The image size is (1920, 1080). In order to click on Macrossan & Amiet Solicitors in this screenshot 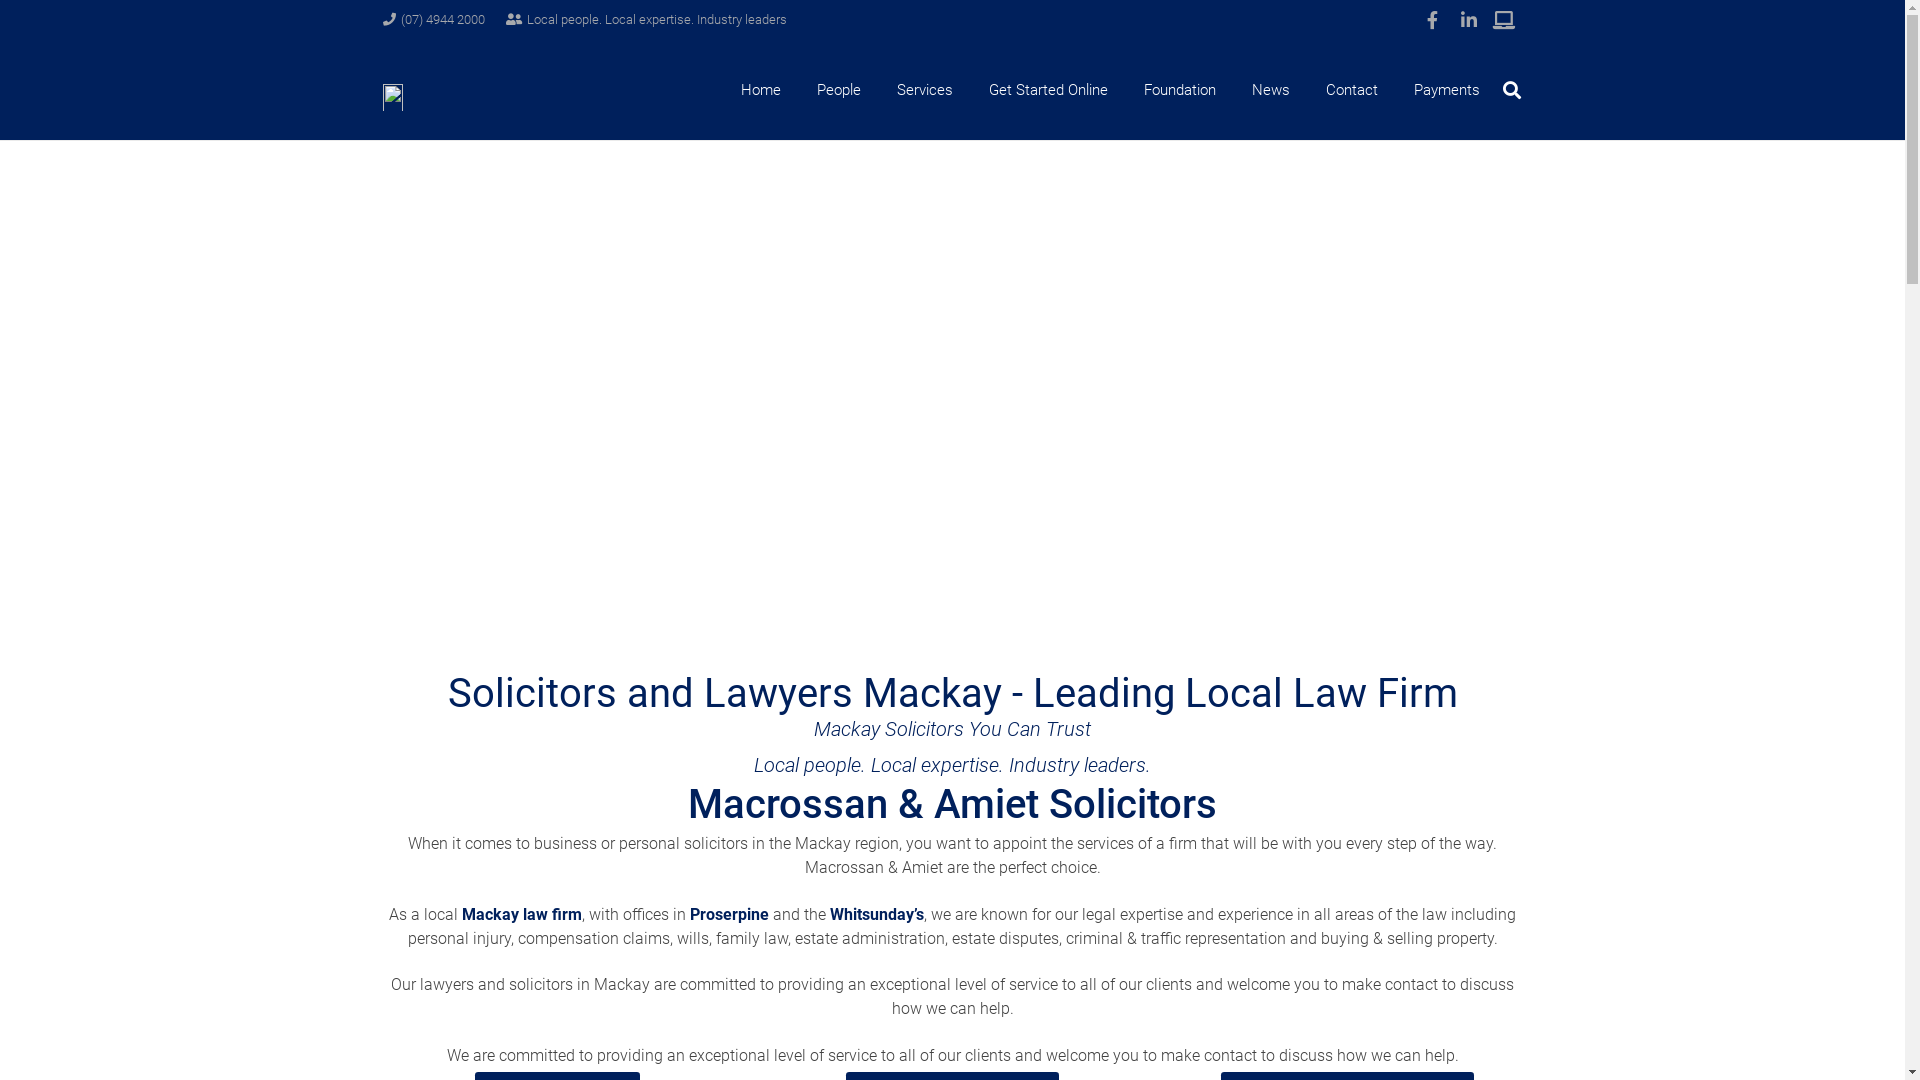, I will do `click(952, 804)`.